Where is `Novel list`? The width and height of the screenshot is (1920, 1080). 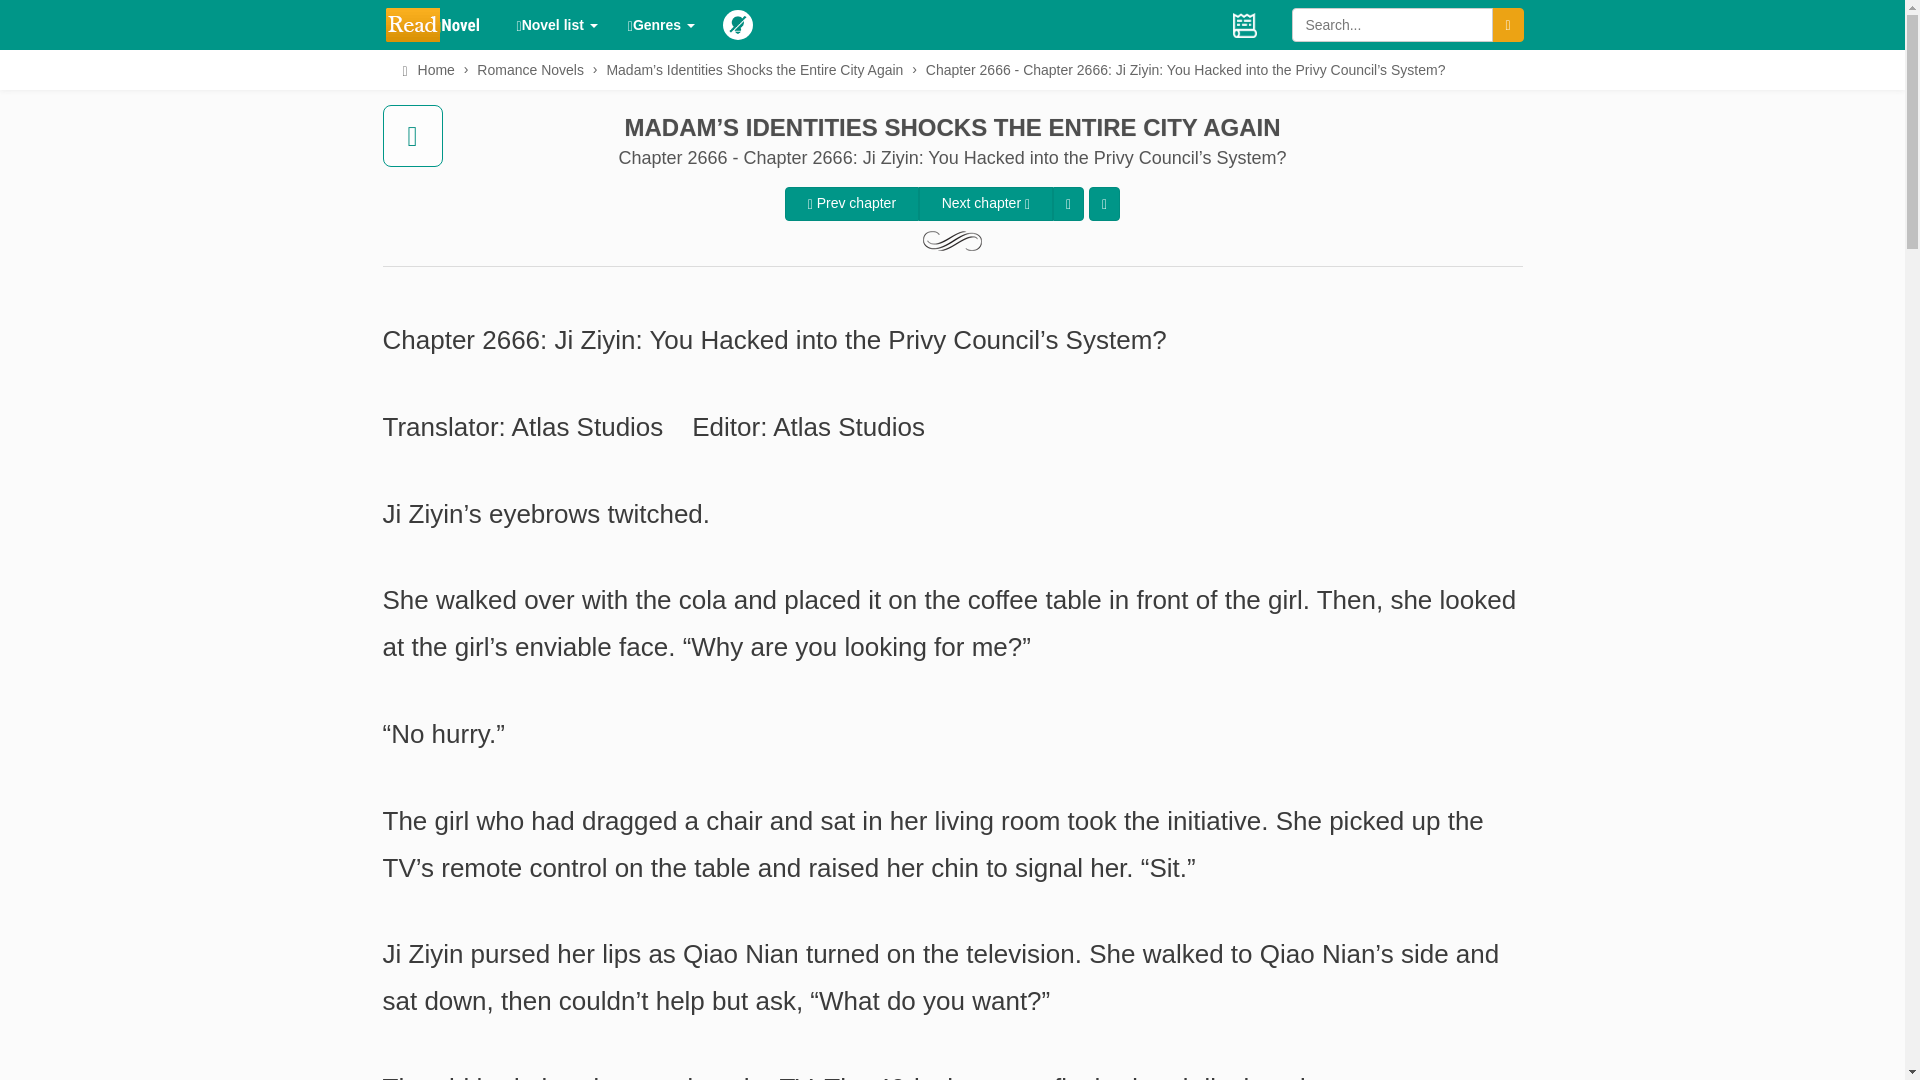 Novel list is located at coordinates (556, 24).